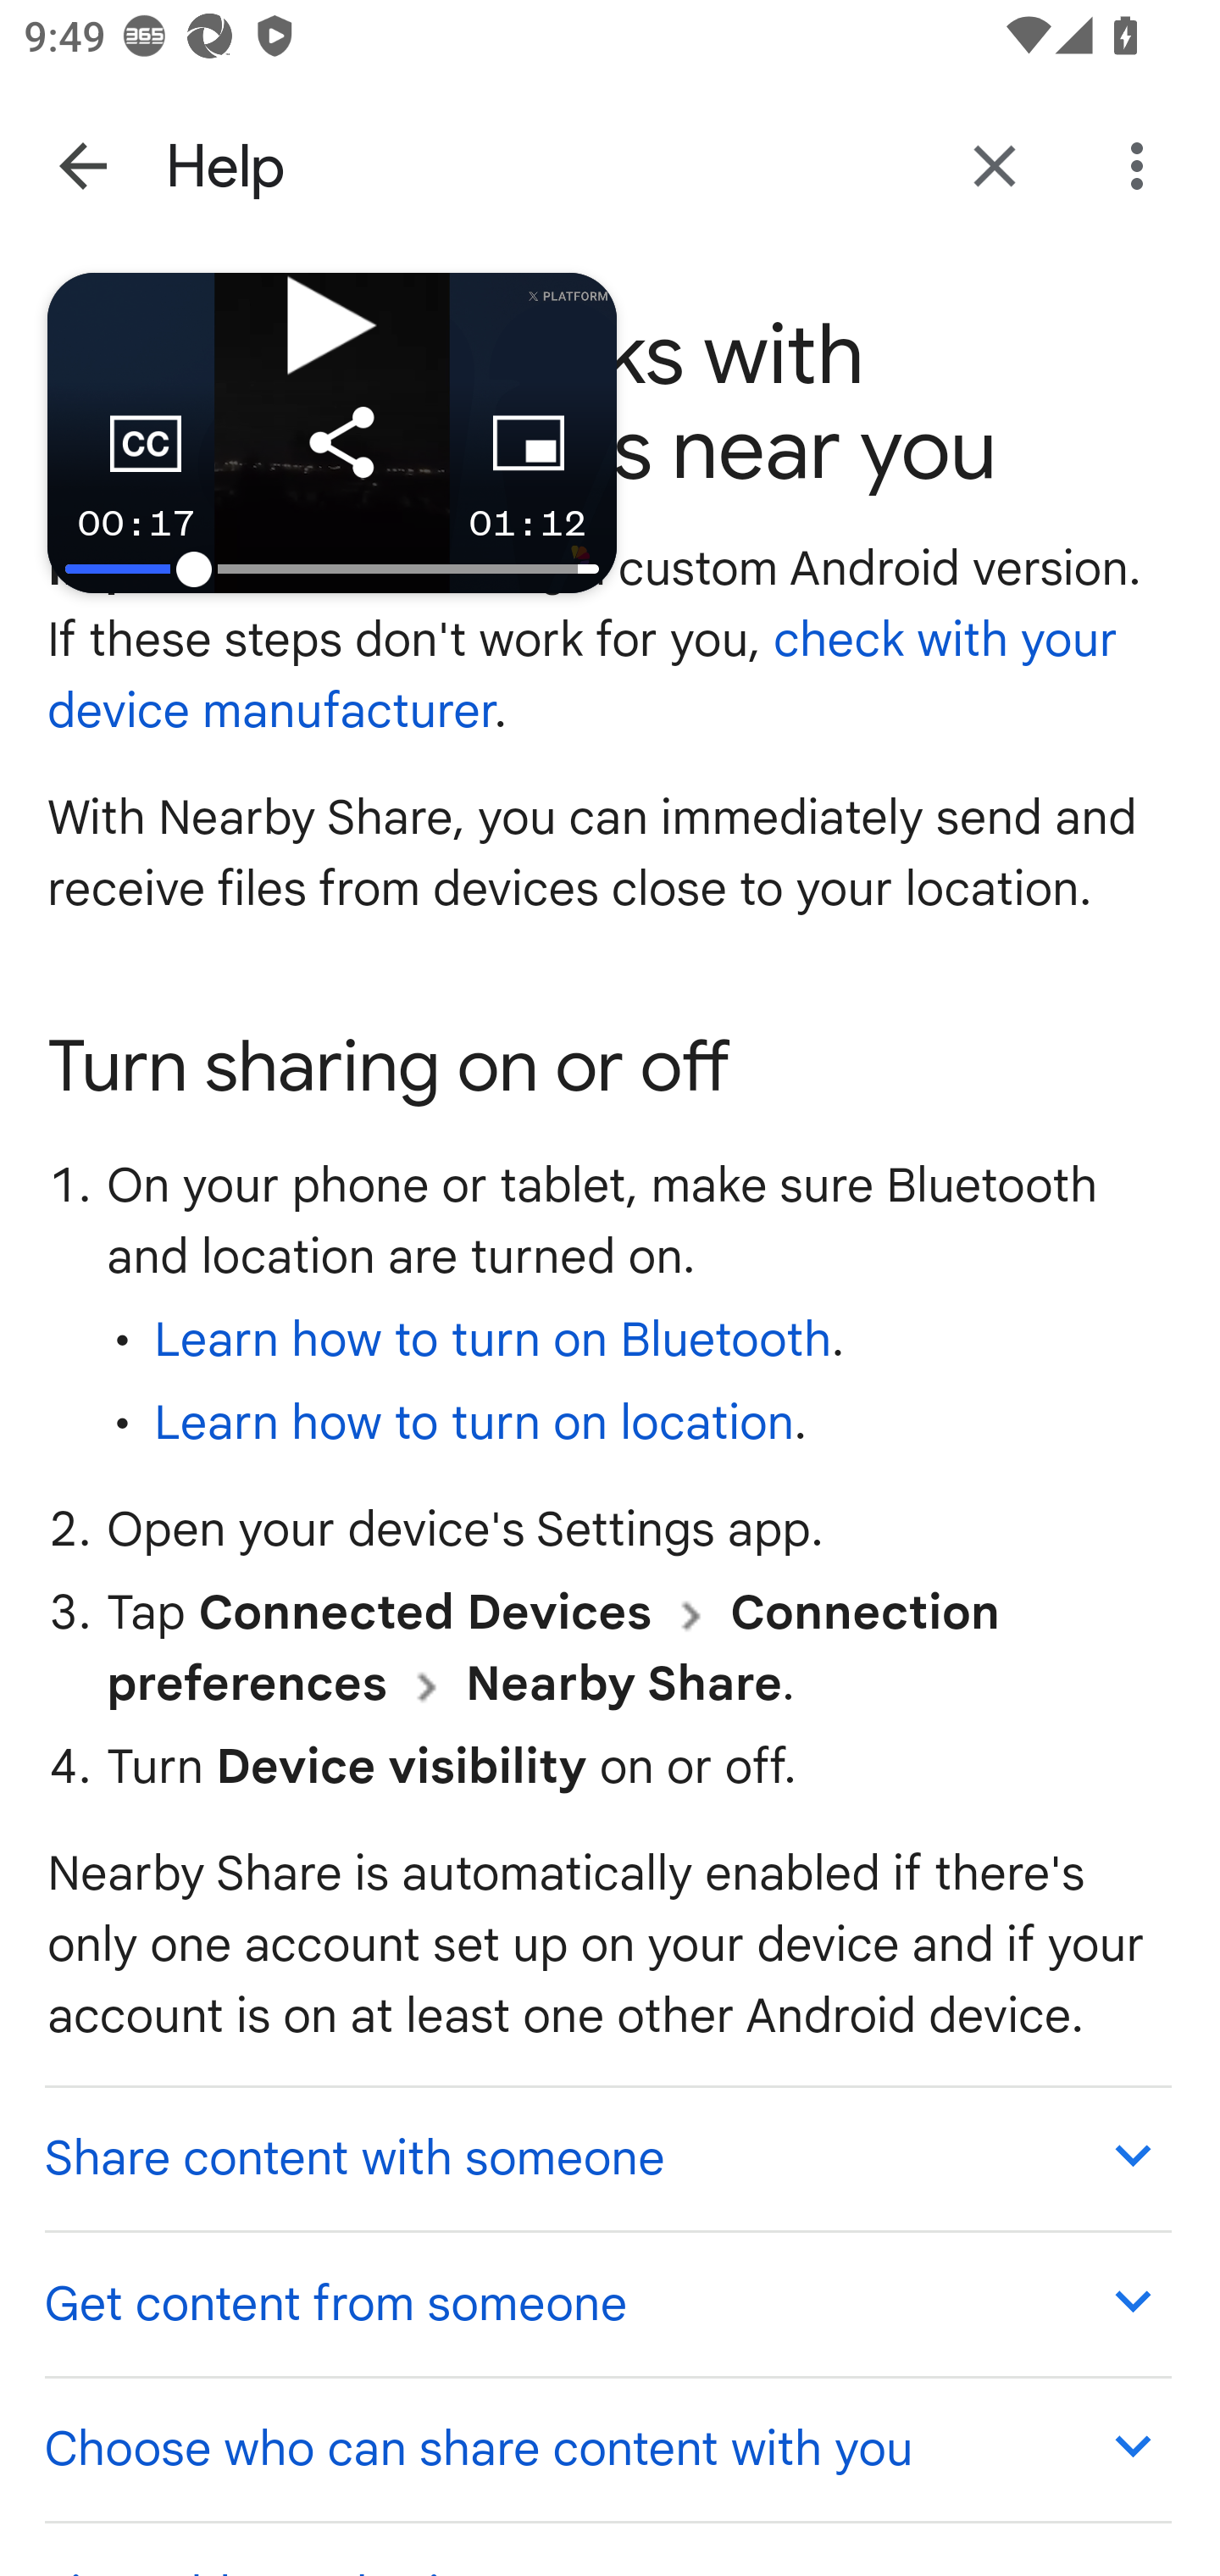 Image resolution: width=1220 pixels, height=2576 pixels. I want to click on More options, so click(1143, 166).